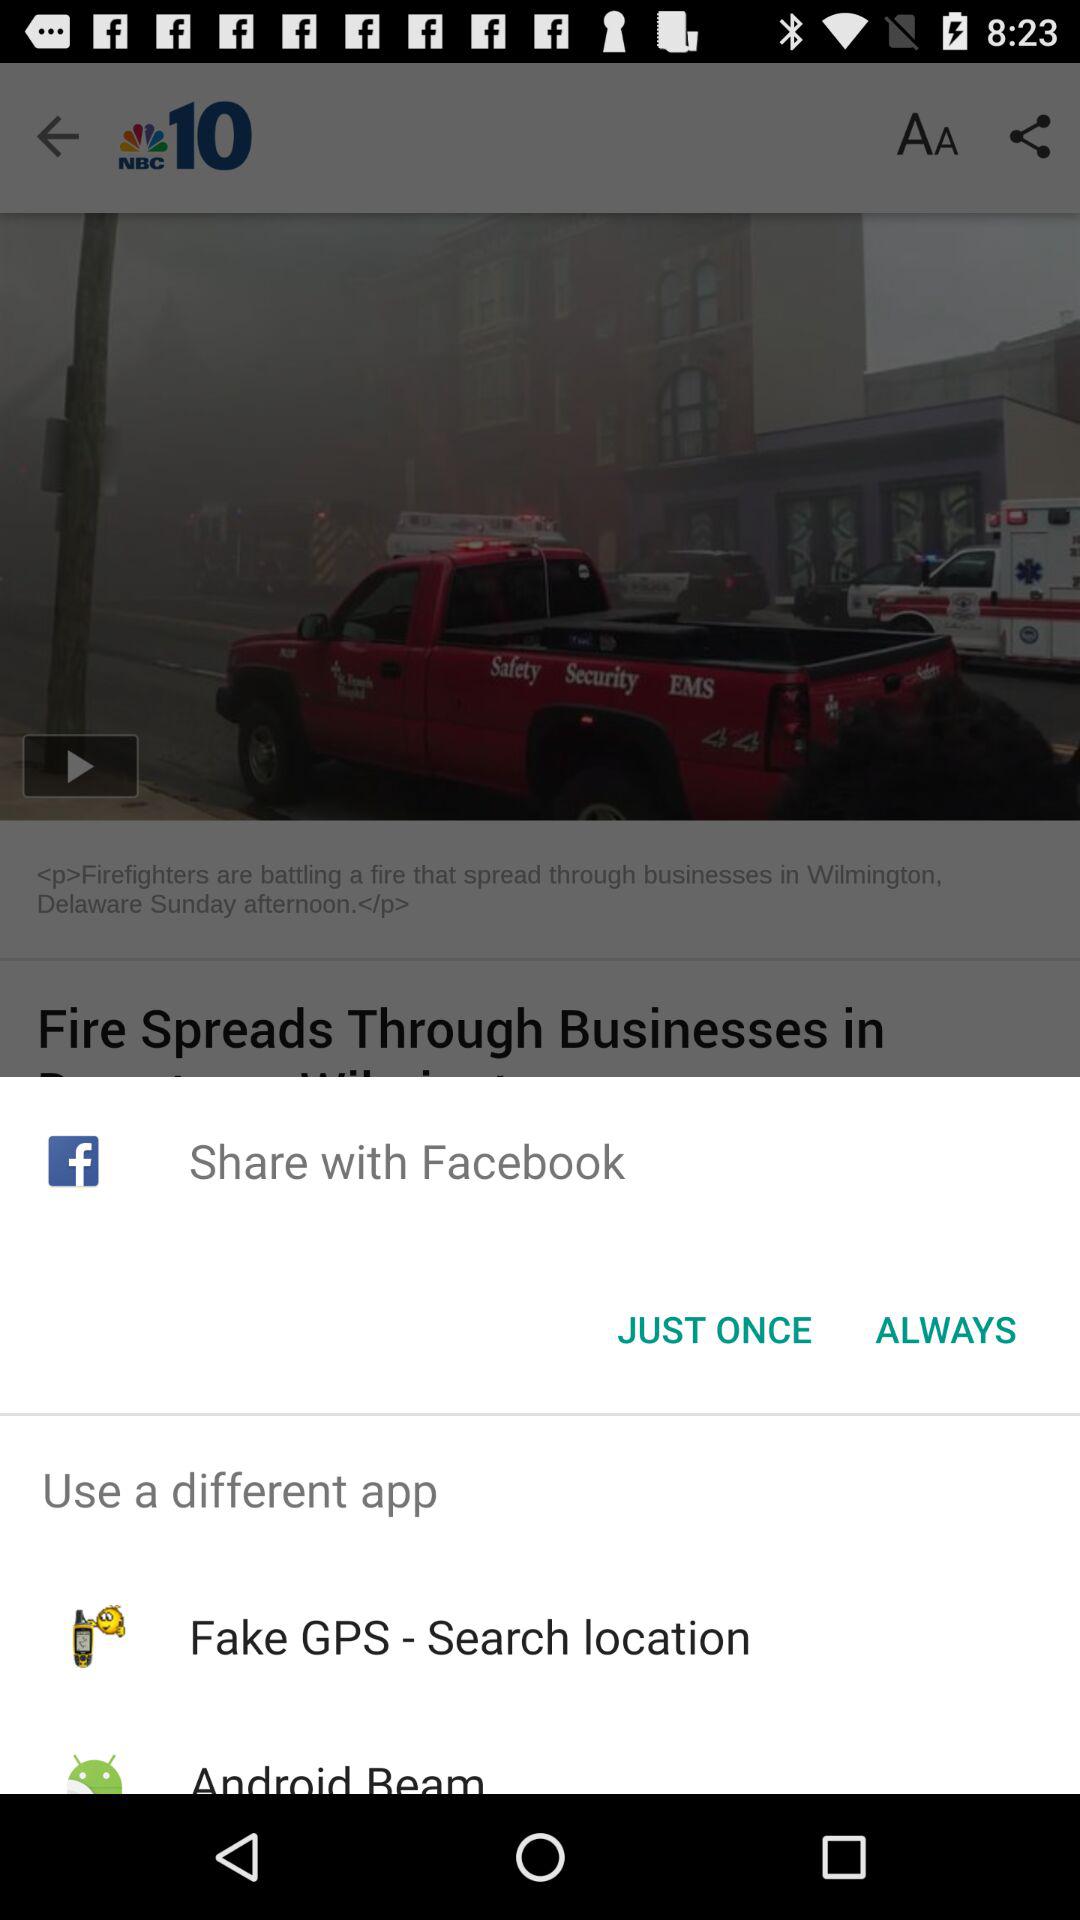 Image resolution: width=1080 pixels, height=1920 pixels. Describe the element at coordinates (336, 1772) in the screenshot. I see `flip until android beam app` at that location.